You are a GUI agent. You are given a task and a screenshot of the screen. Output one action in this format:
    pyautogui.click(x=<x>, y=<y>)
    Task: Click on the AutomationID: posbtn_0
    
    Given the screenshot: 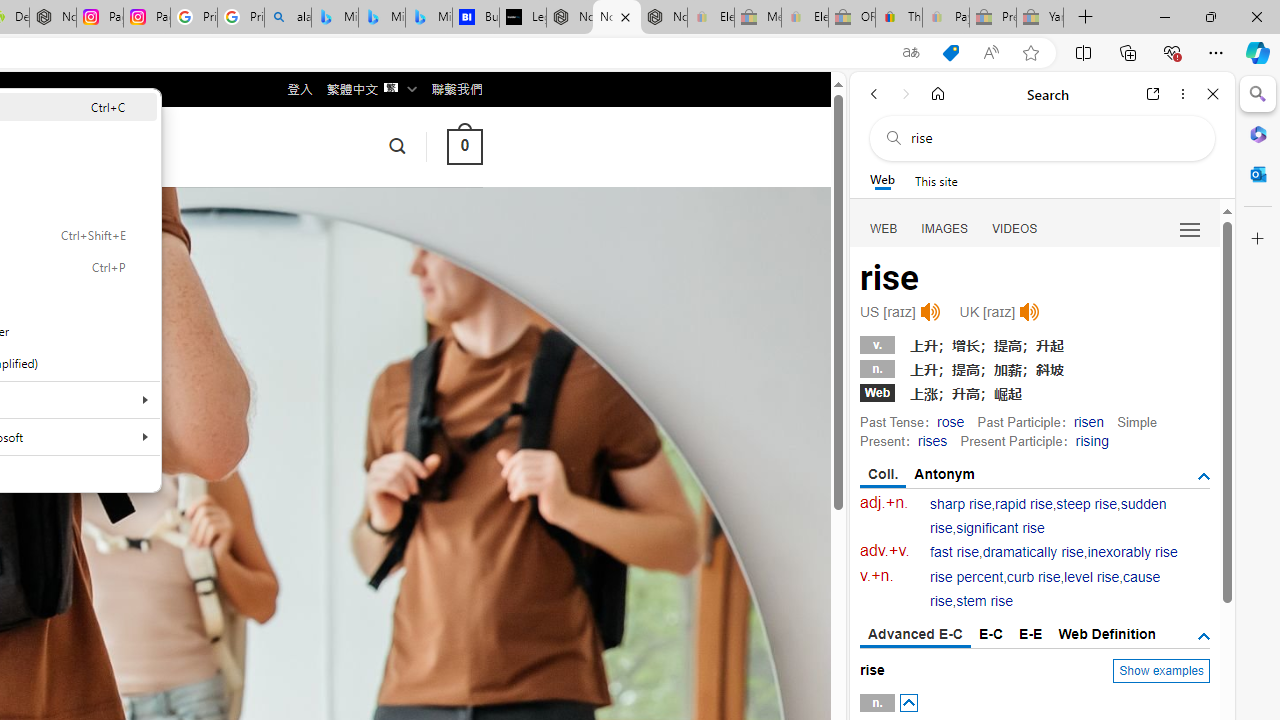 What is the action you would take?
    pyautogui.click(x=908, y=703)
    